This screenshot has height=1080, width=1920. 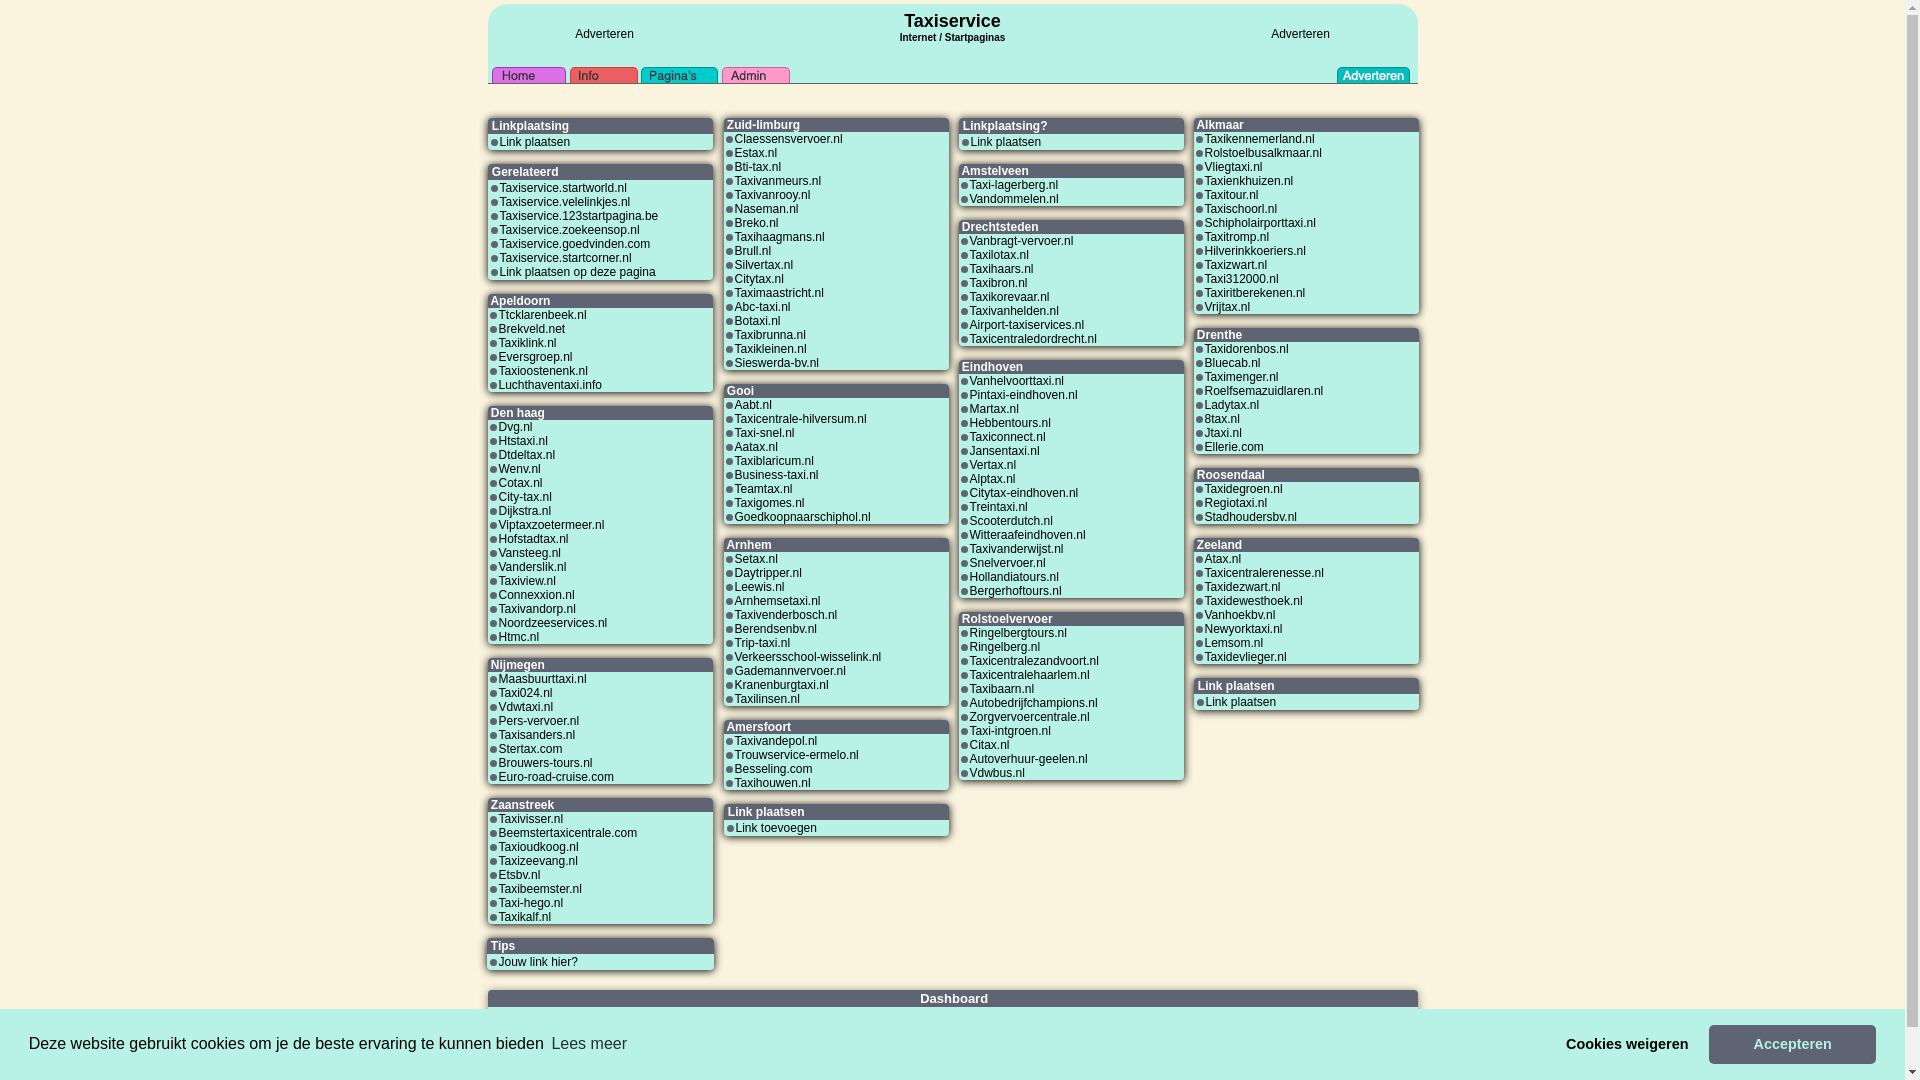 I want to click on Link toevoegen, so click(x=776, y=828).